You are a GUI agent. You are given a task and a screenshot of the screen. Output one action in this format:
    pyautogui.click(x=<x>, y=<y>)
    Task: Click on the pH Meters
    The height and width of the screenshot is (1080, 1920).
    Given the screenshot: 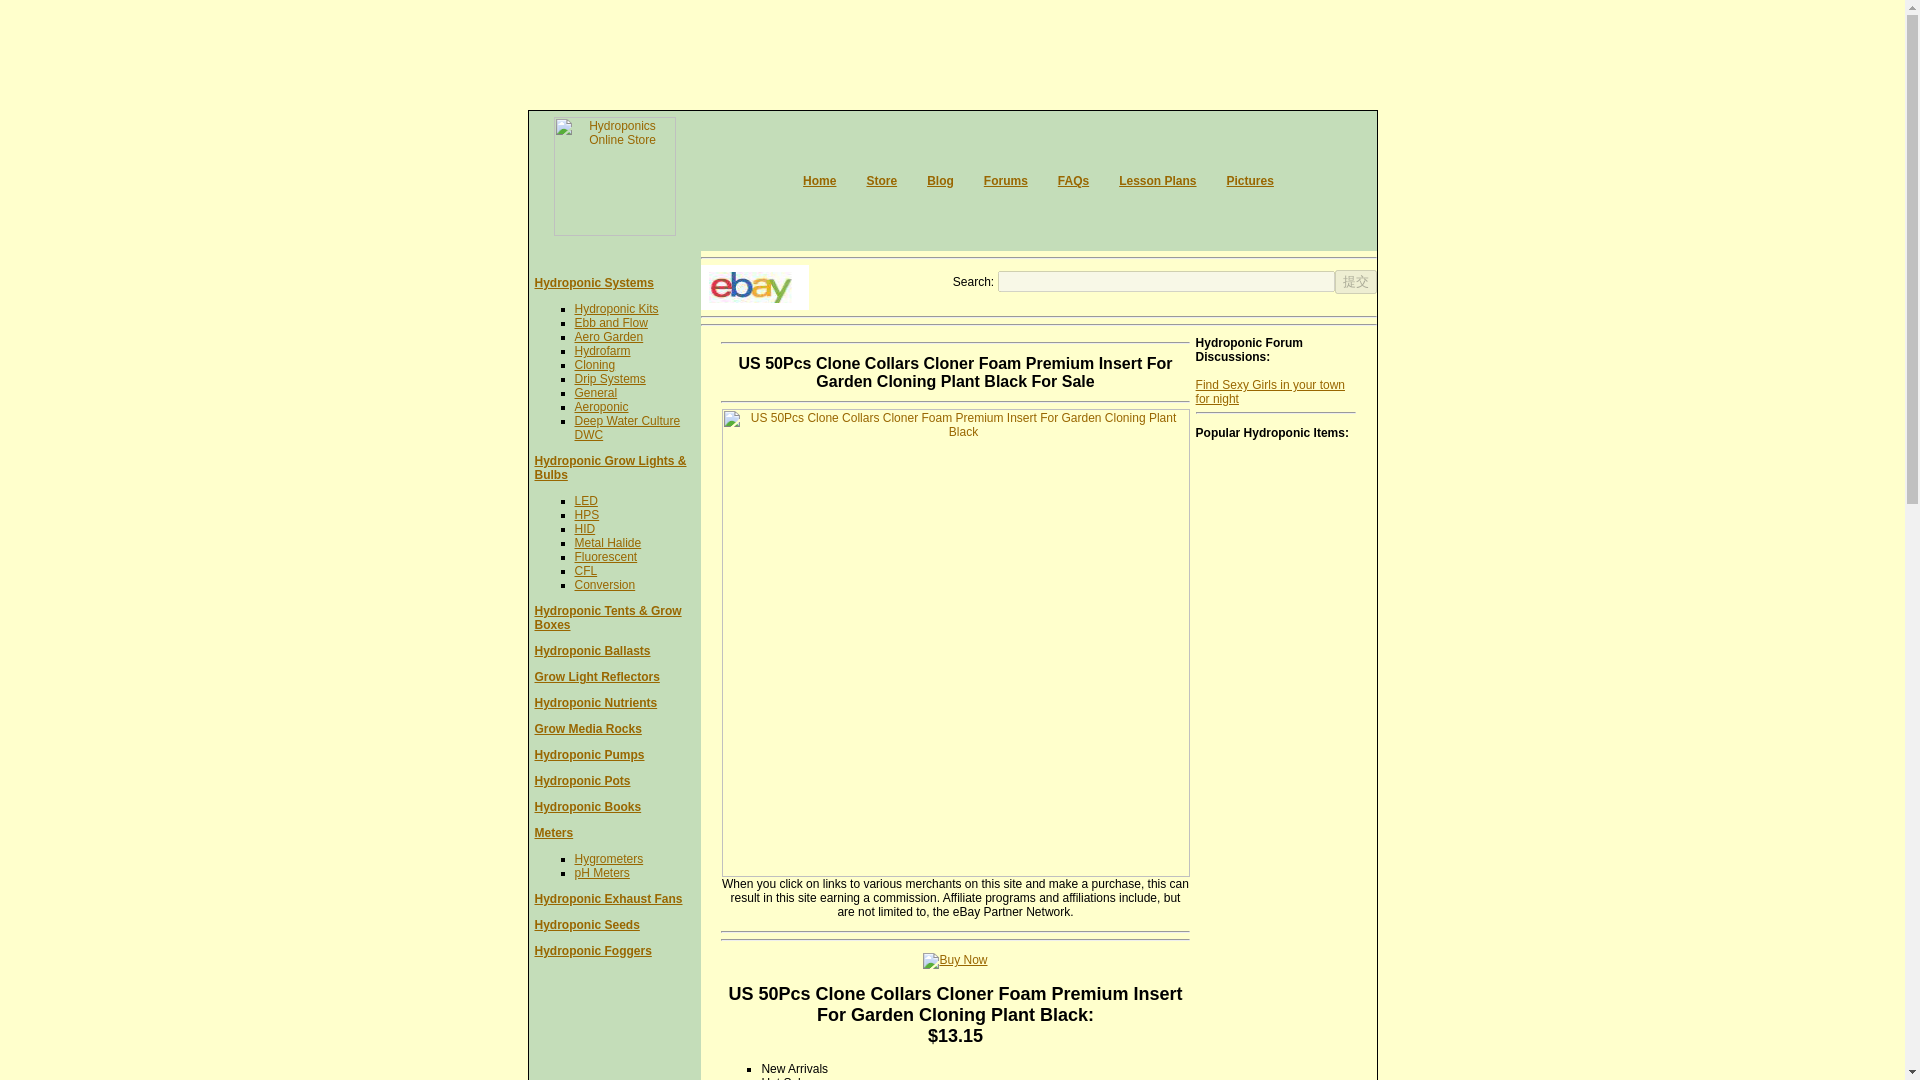 What is the action you would take?
    pyautogui.click(x=602, y=873)
    